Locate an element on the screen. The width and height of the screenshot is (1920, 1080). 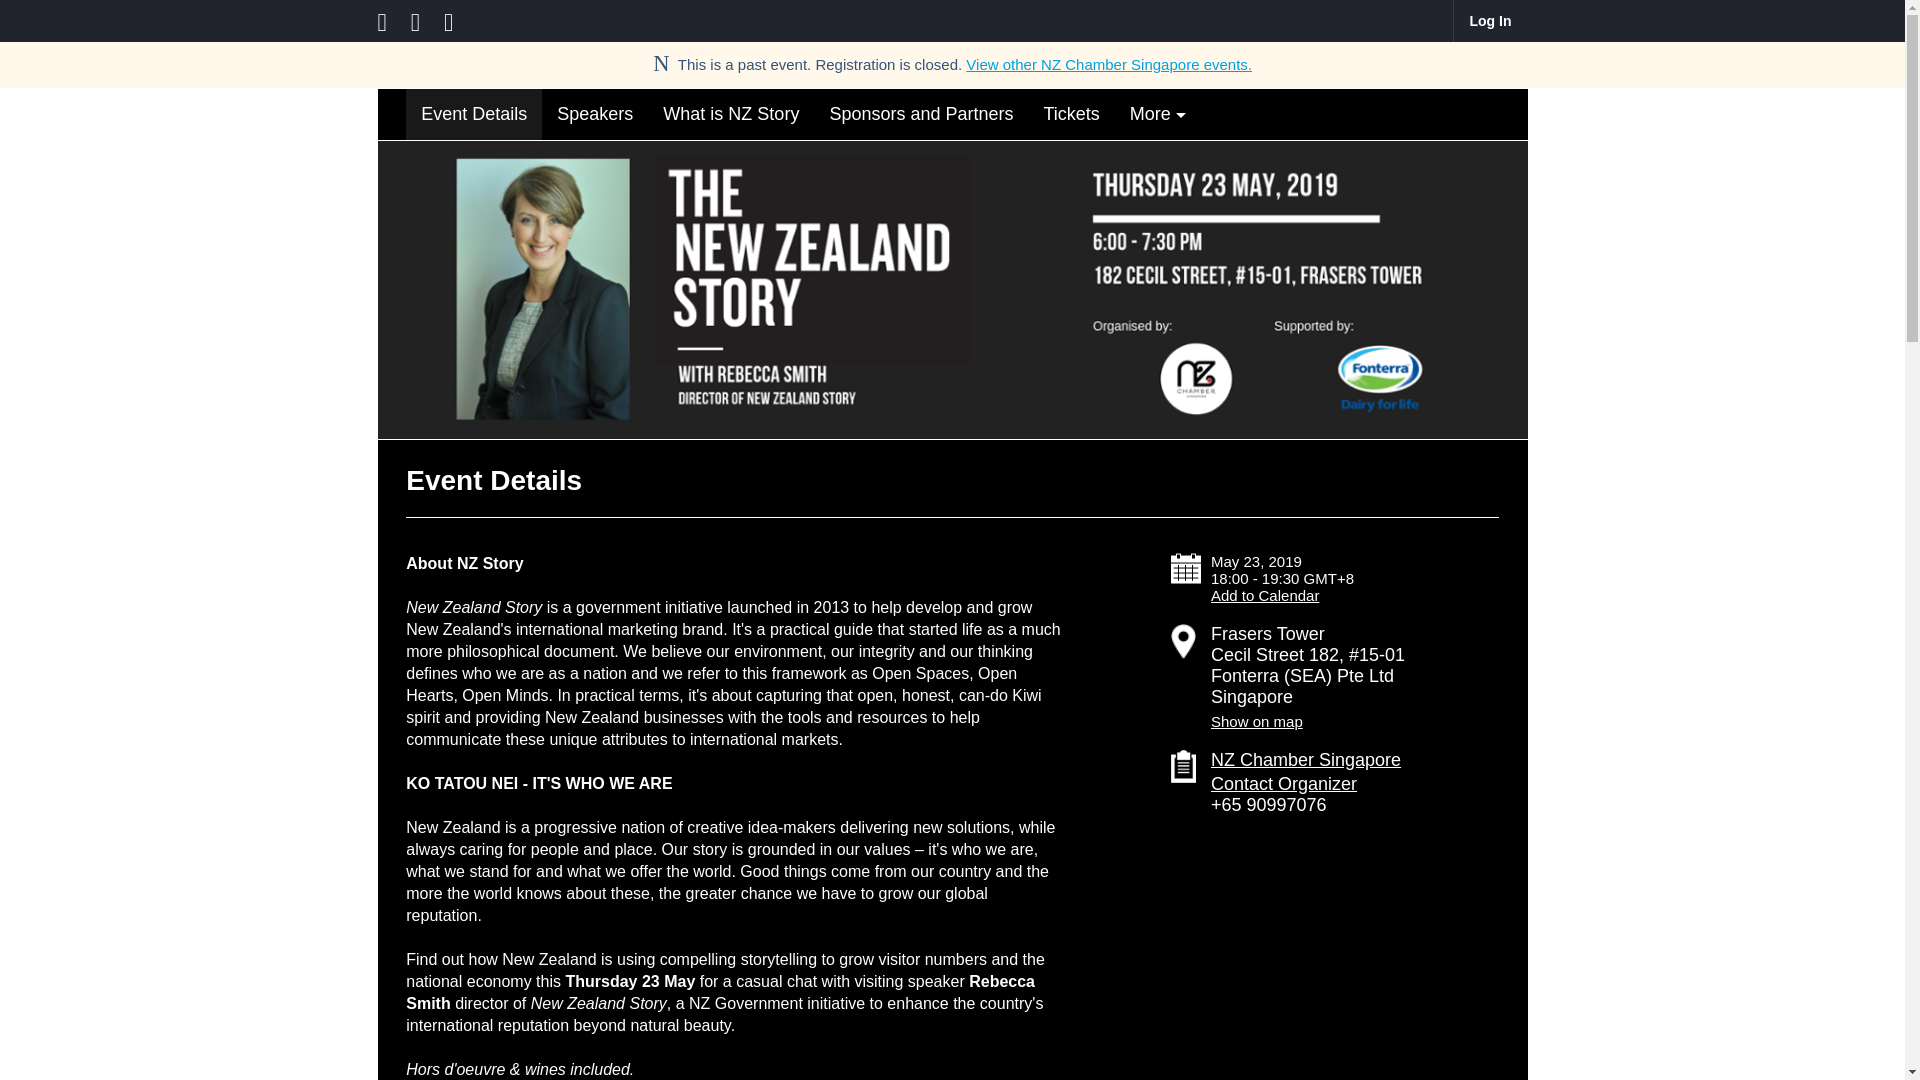
Sign in is located at coordinates (1488, 21).